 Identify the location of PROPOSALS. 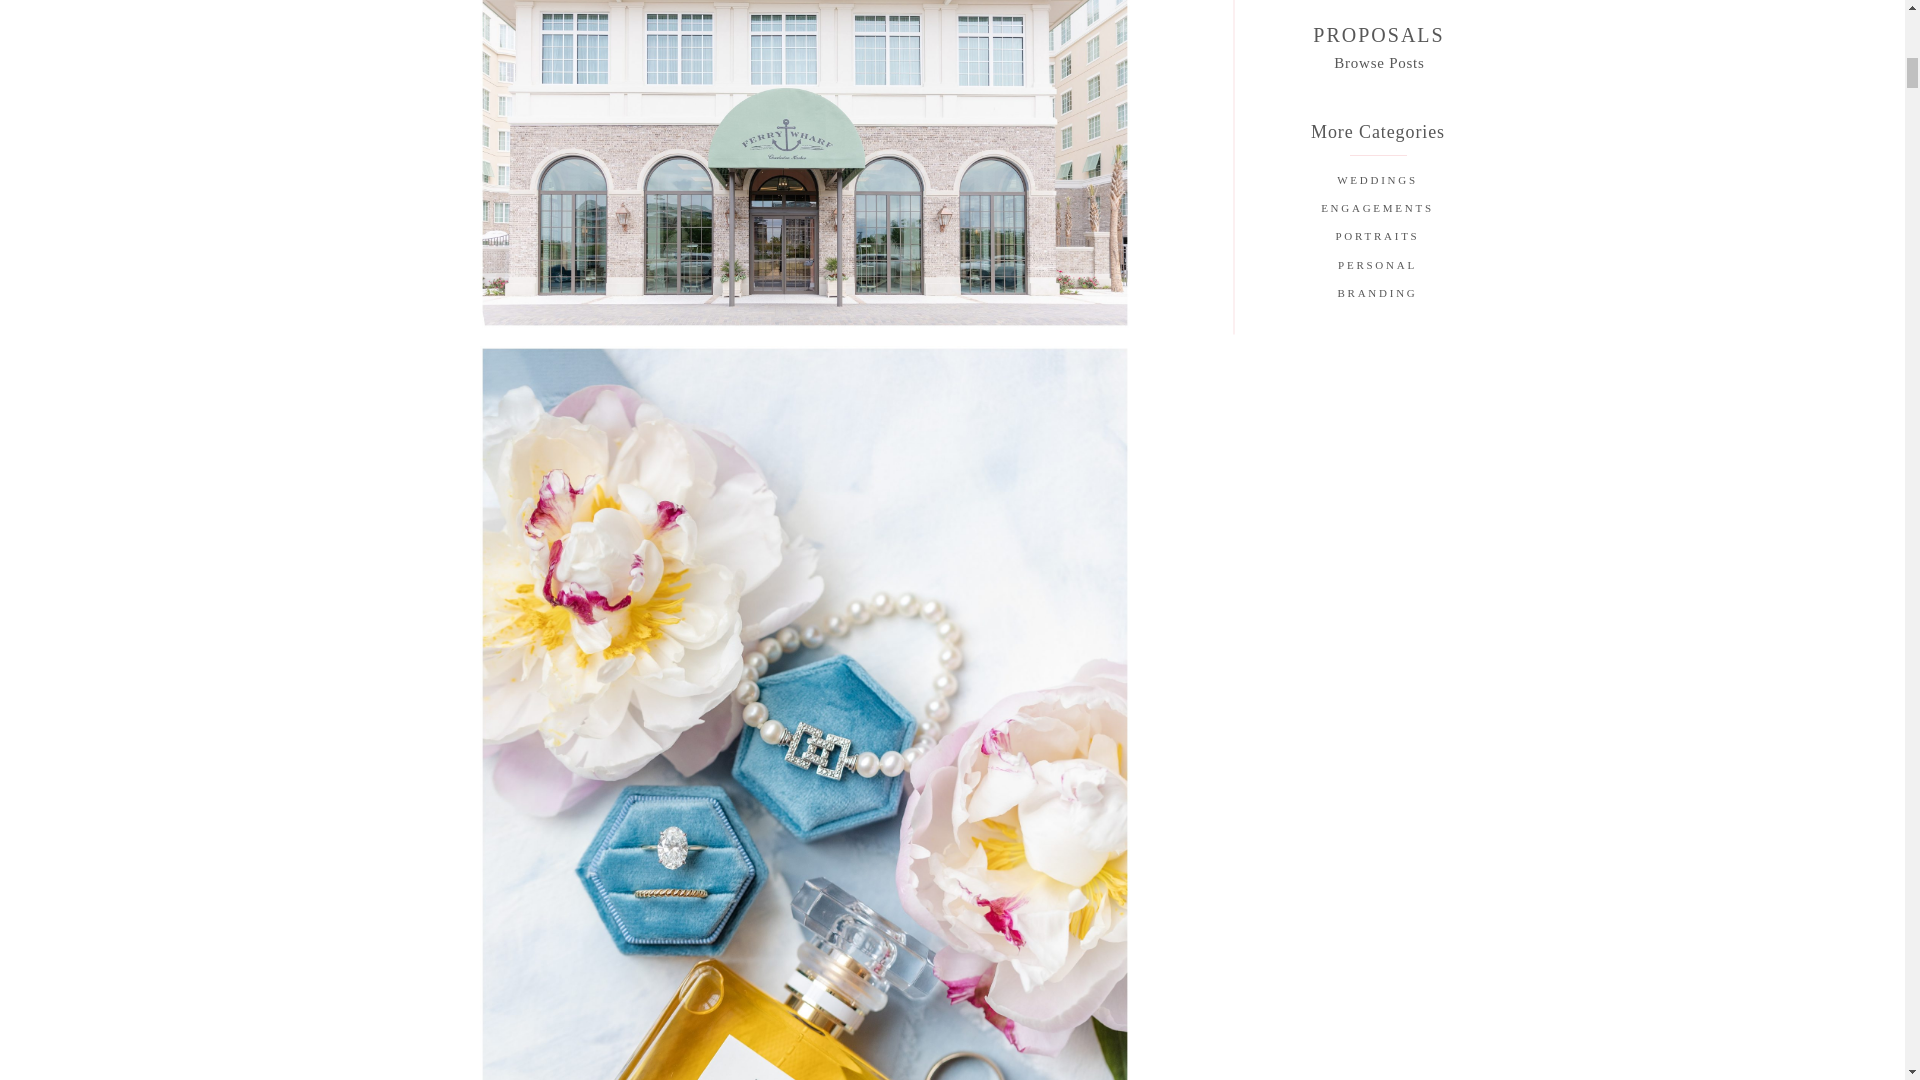
(1378, 34).